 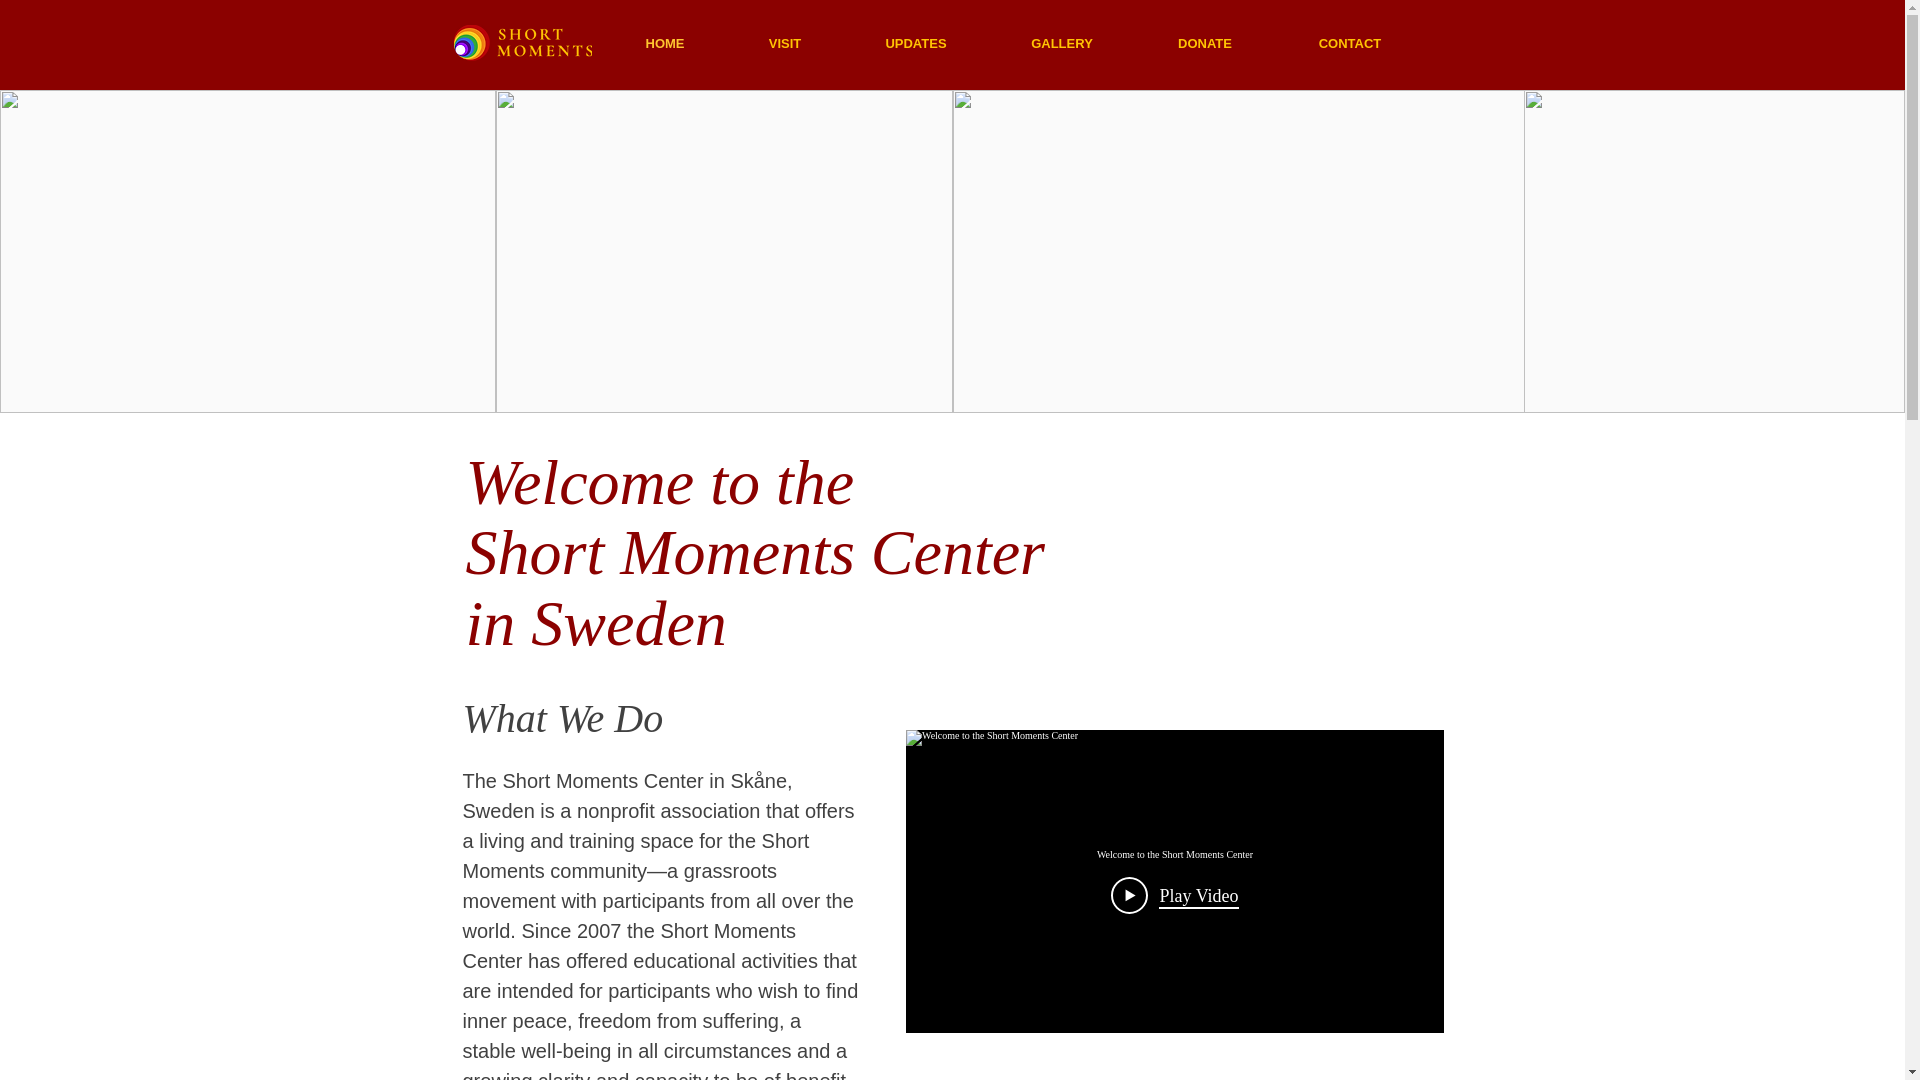 I want to click on Welcome to the, so click(x=660, y=482).